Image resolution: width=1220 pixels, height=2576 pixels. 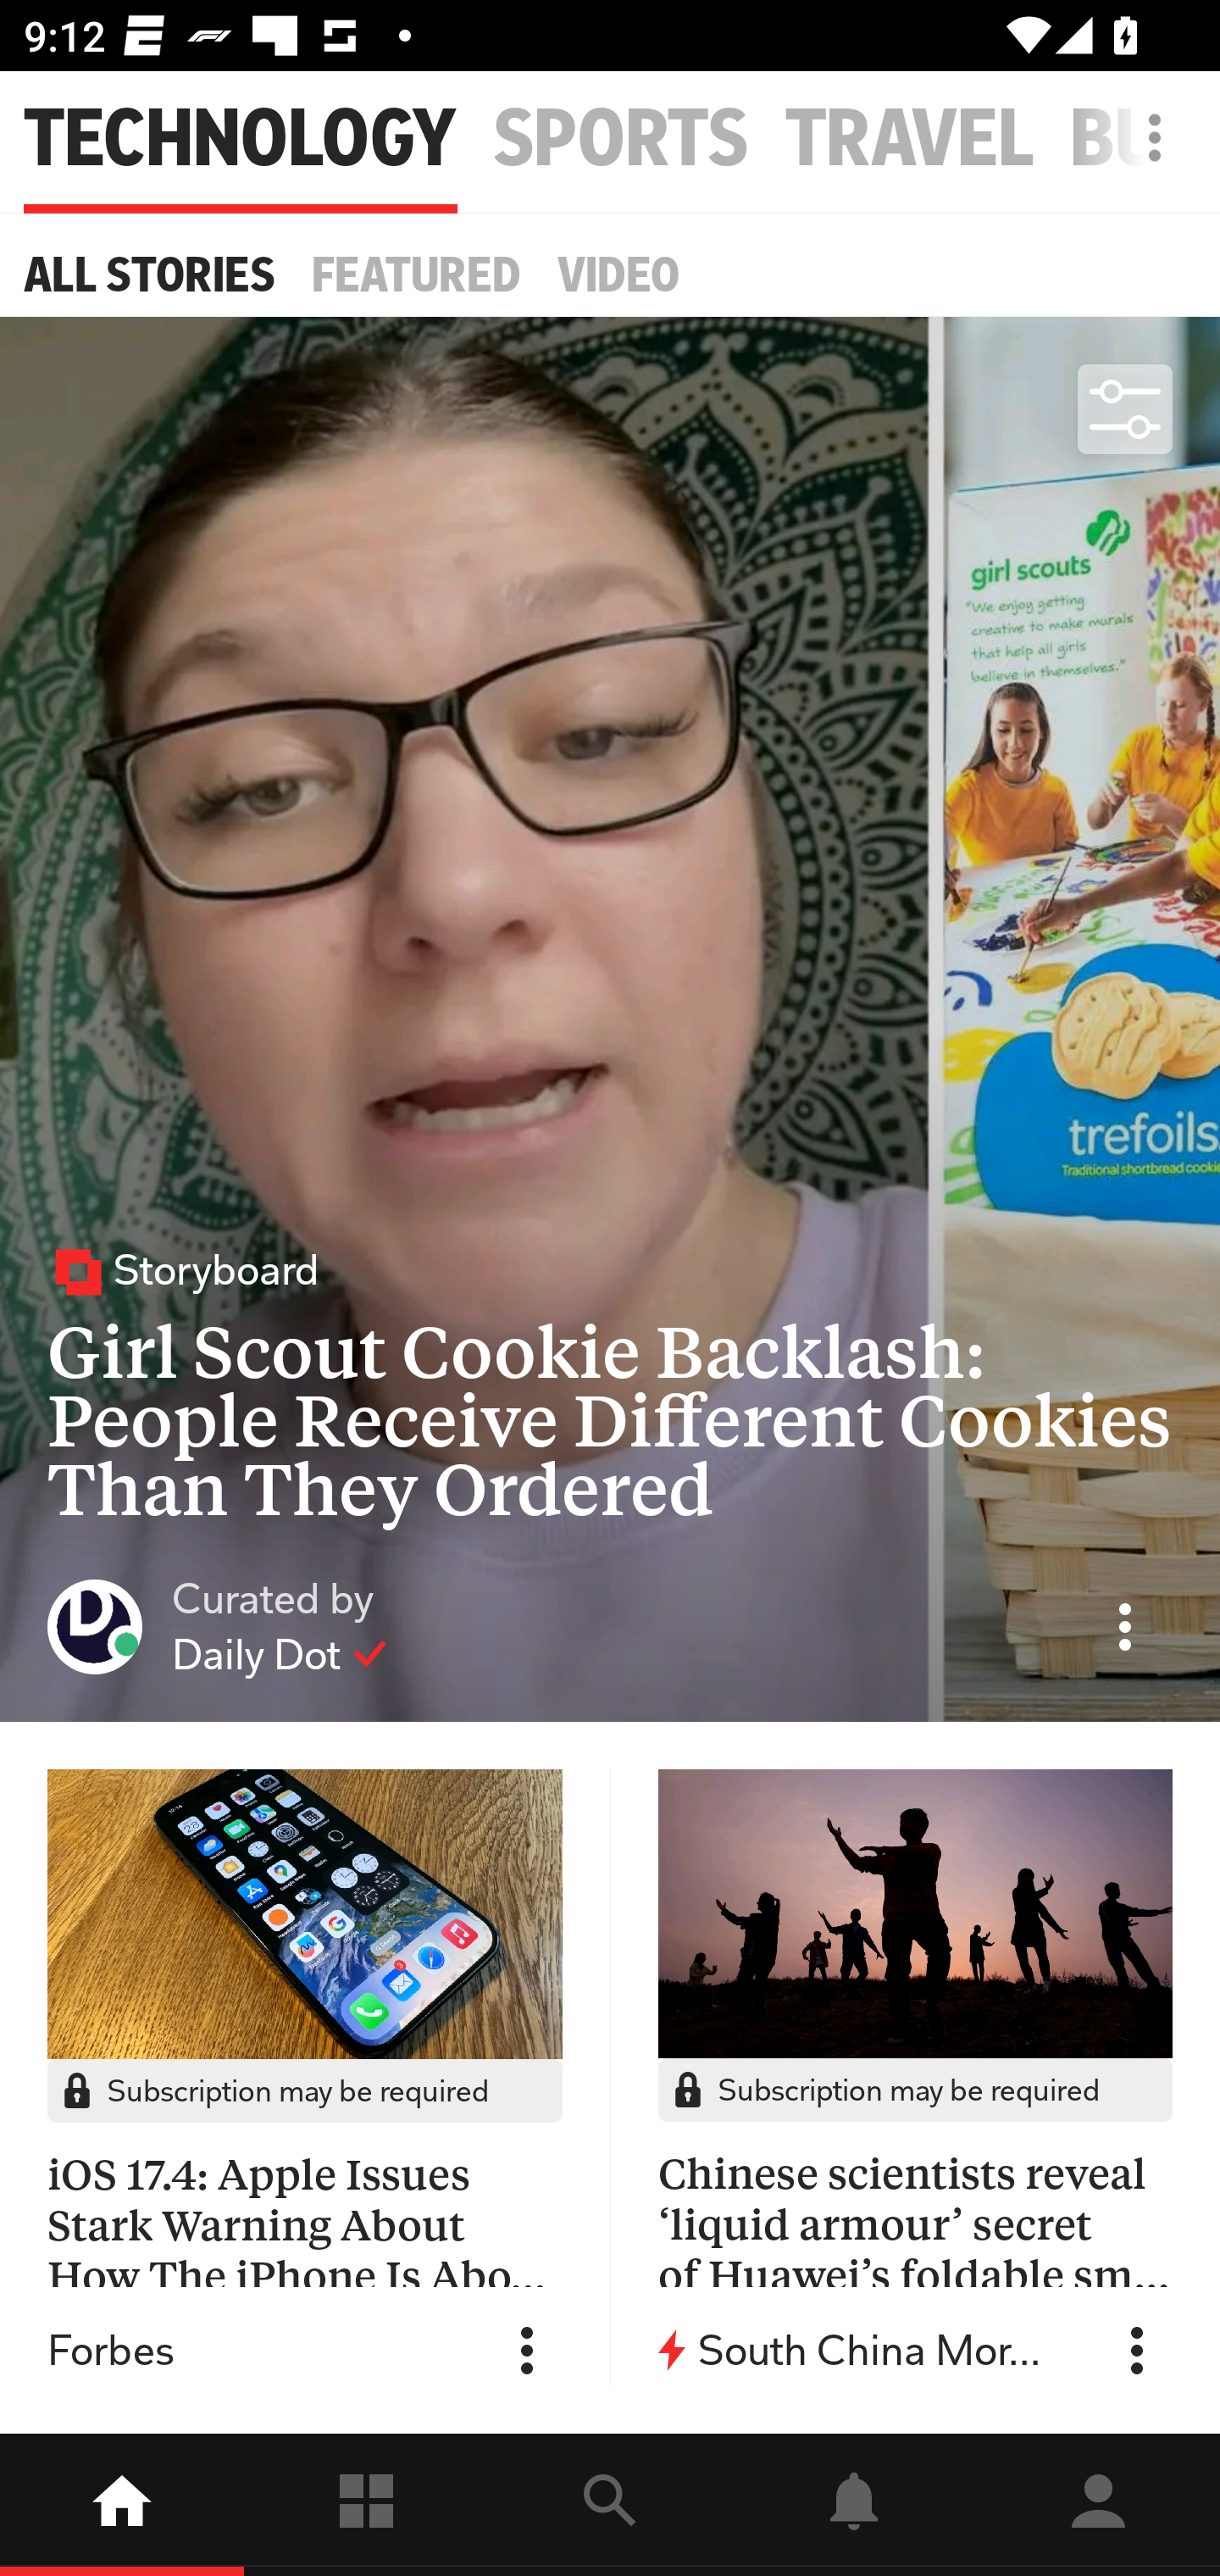 What do you see at coordinates (910, 139) in the screenshot?
I see `TRAVEL` at bounding box center [910, 139].